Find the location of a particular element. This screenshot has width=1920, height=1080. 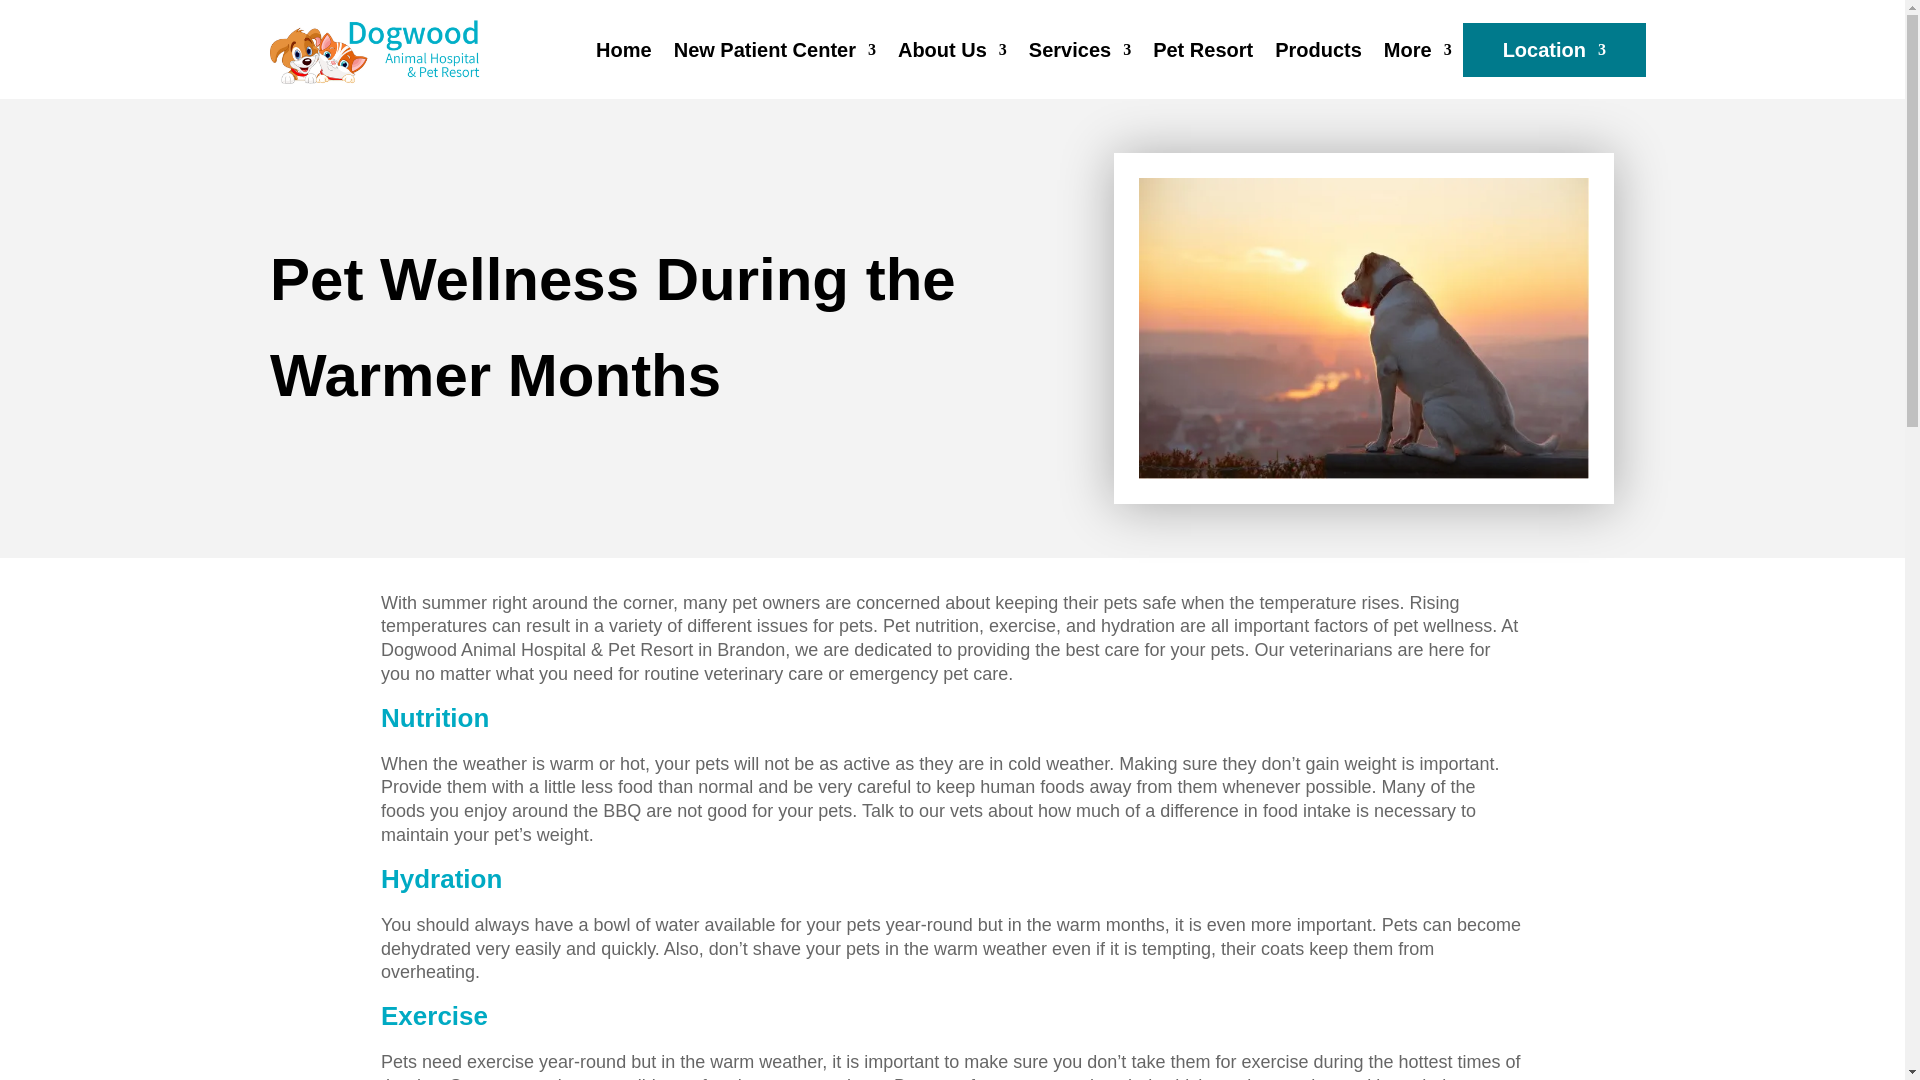

Pet Resort is located at coordinates (1203, 48).